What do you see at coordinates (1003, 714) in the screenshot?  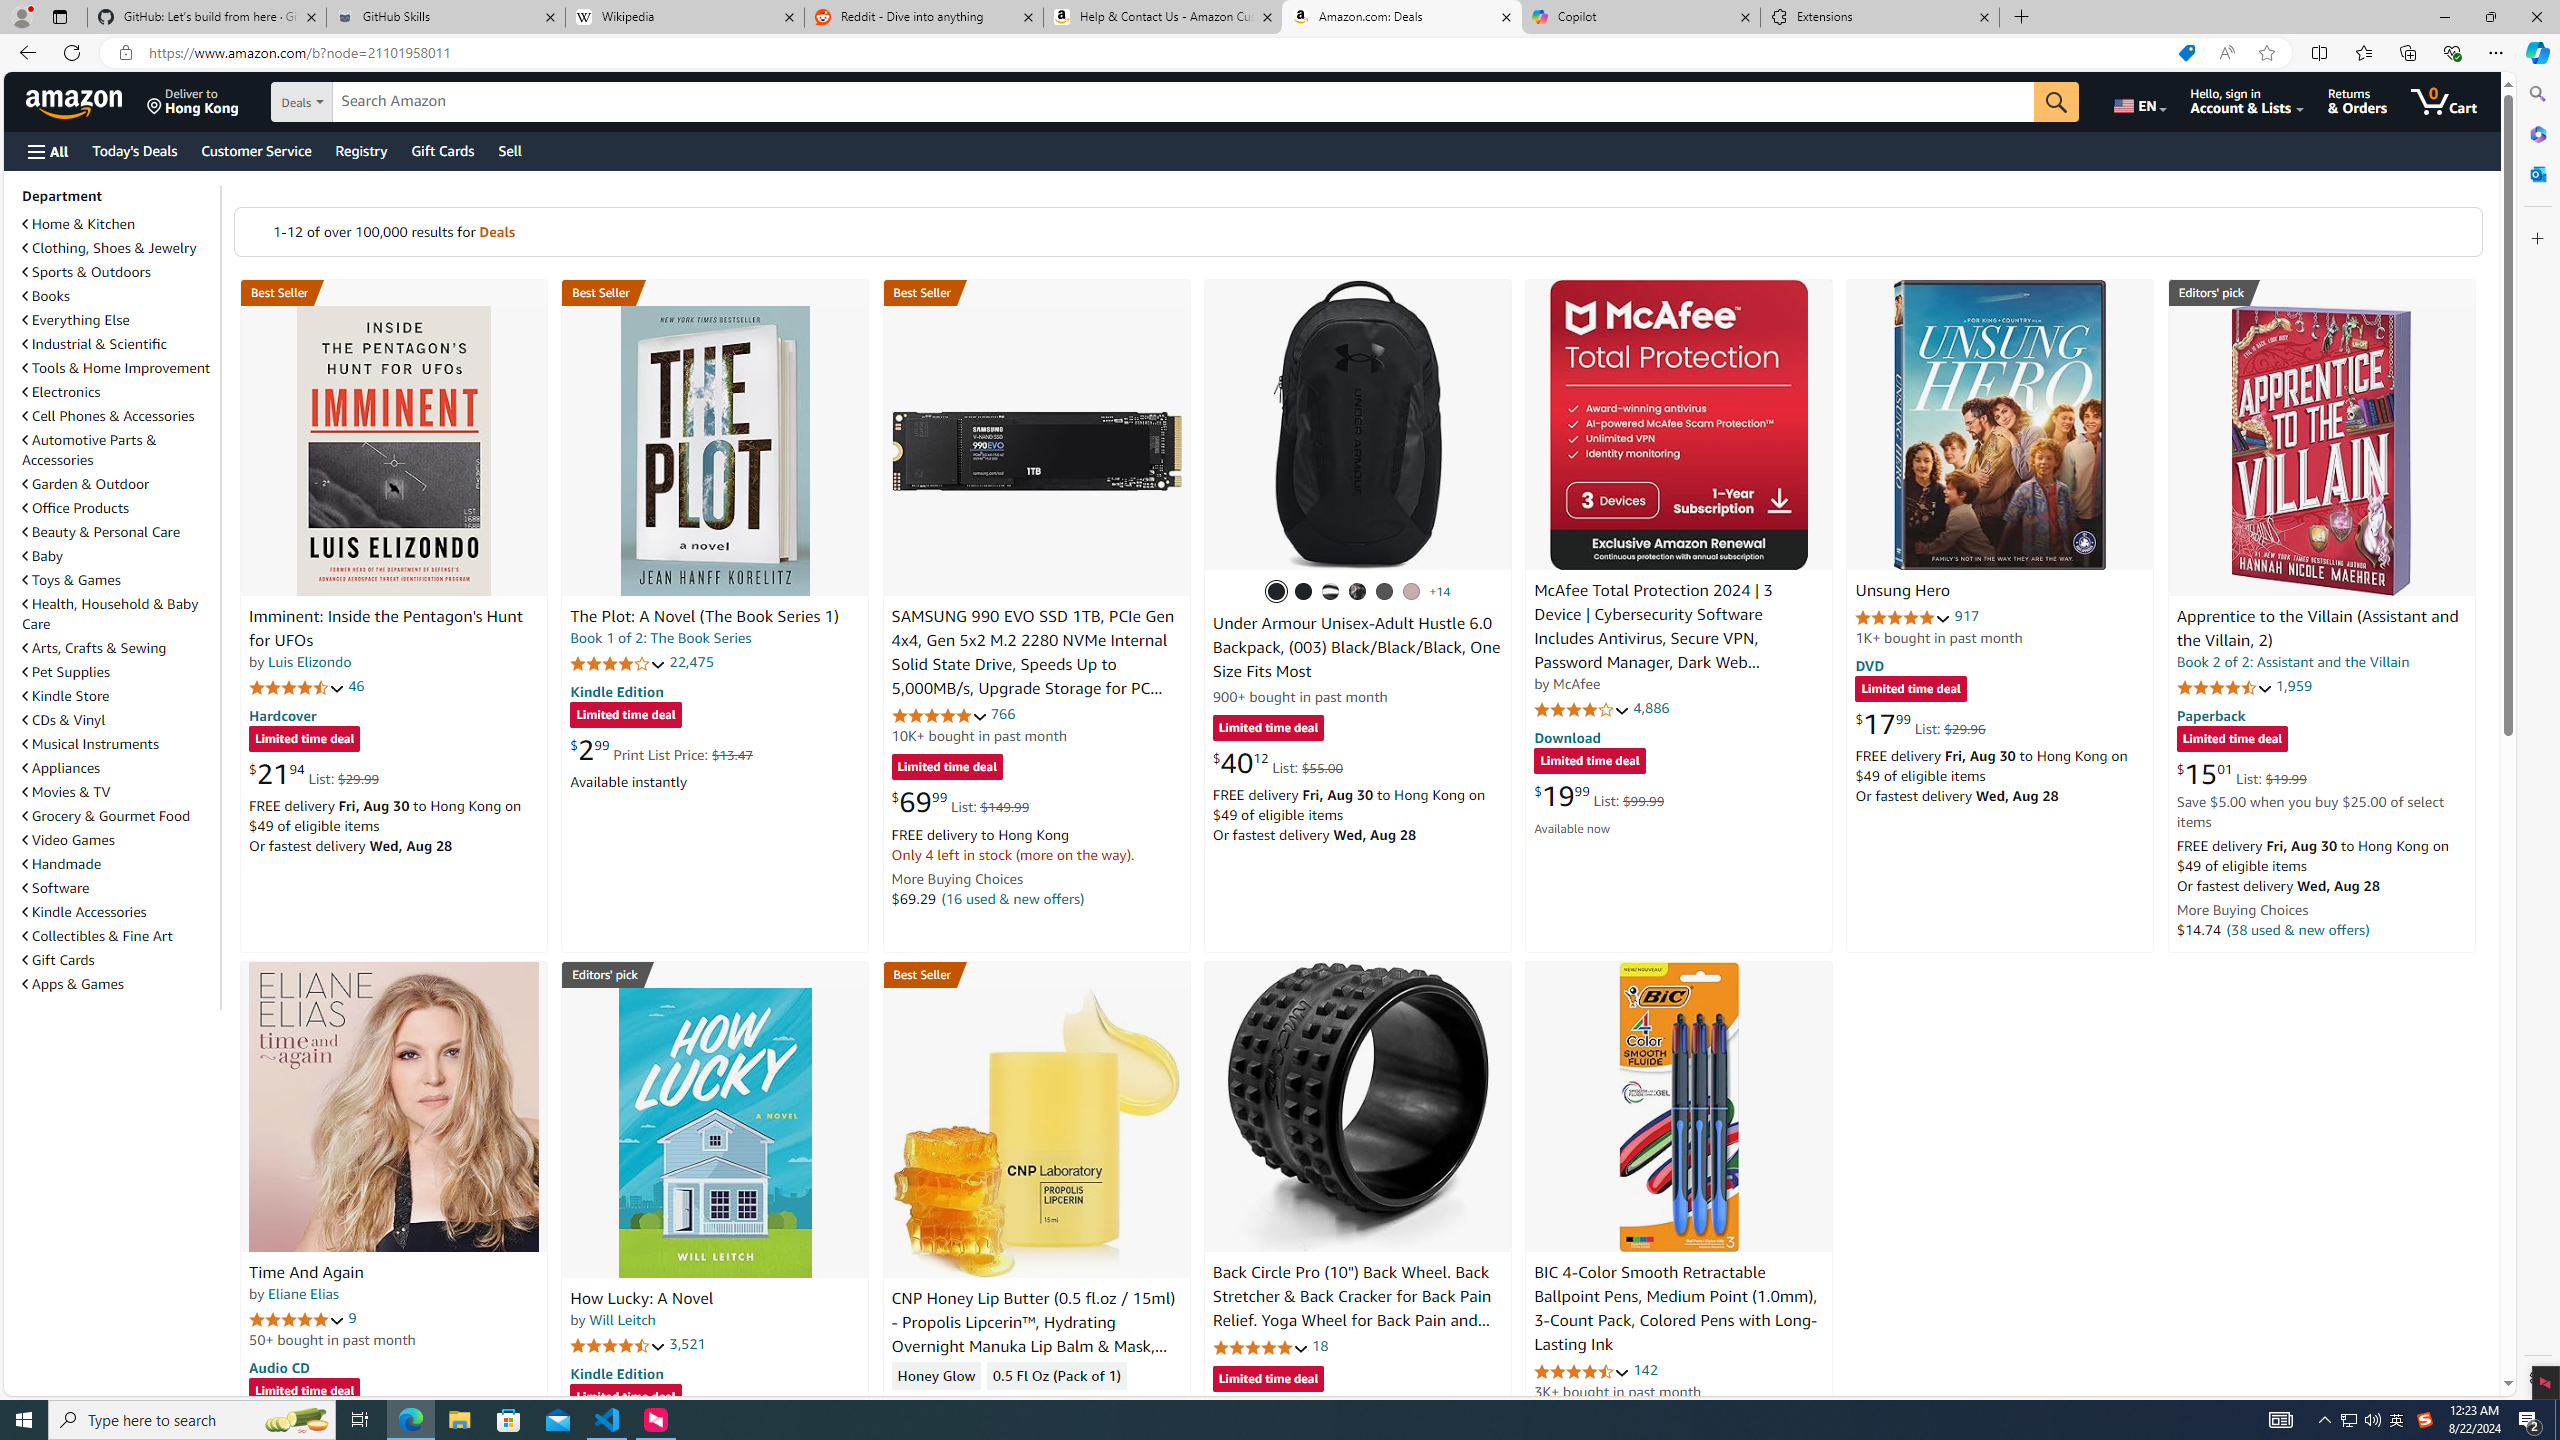 I see `766` at bounding box center [1003, 714].